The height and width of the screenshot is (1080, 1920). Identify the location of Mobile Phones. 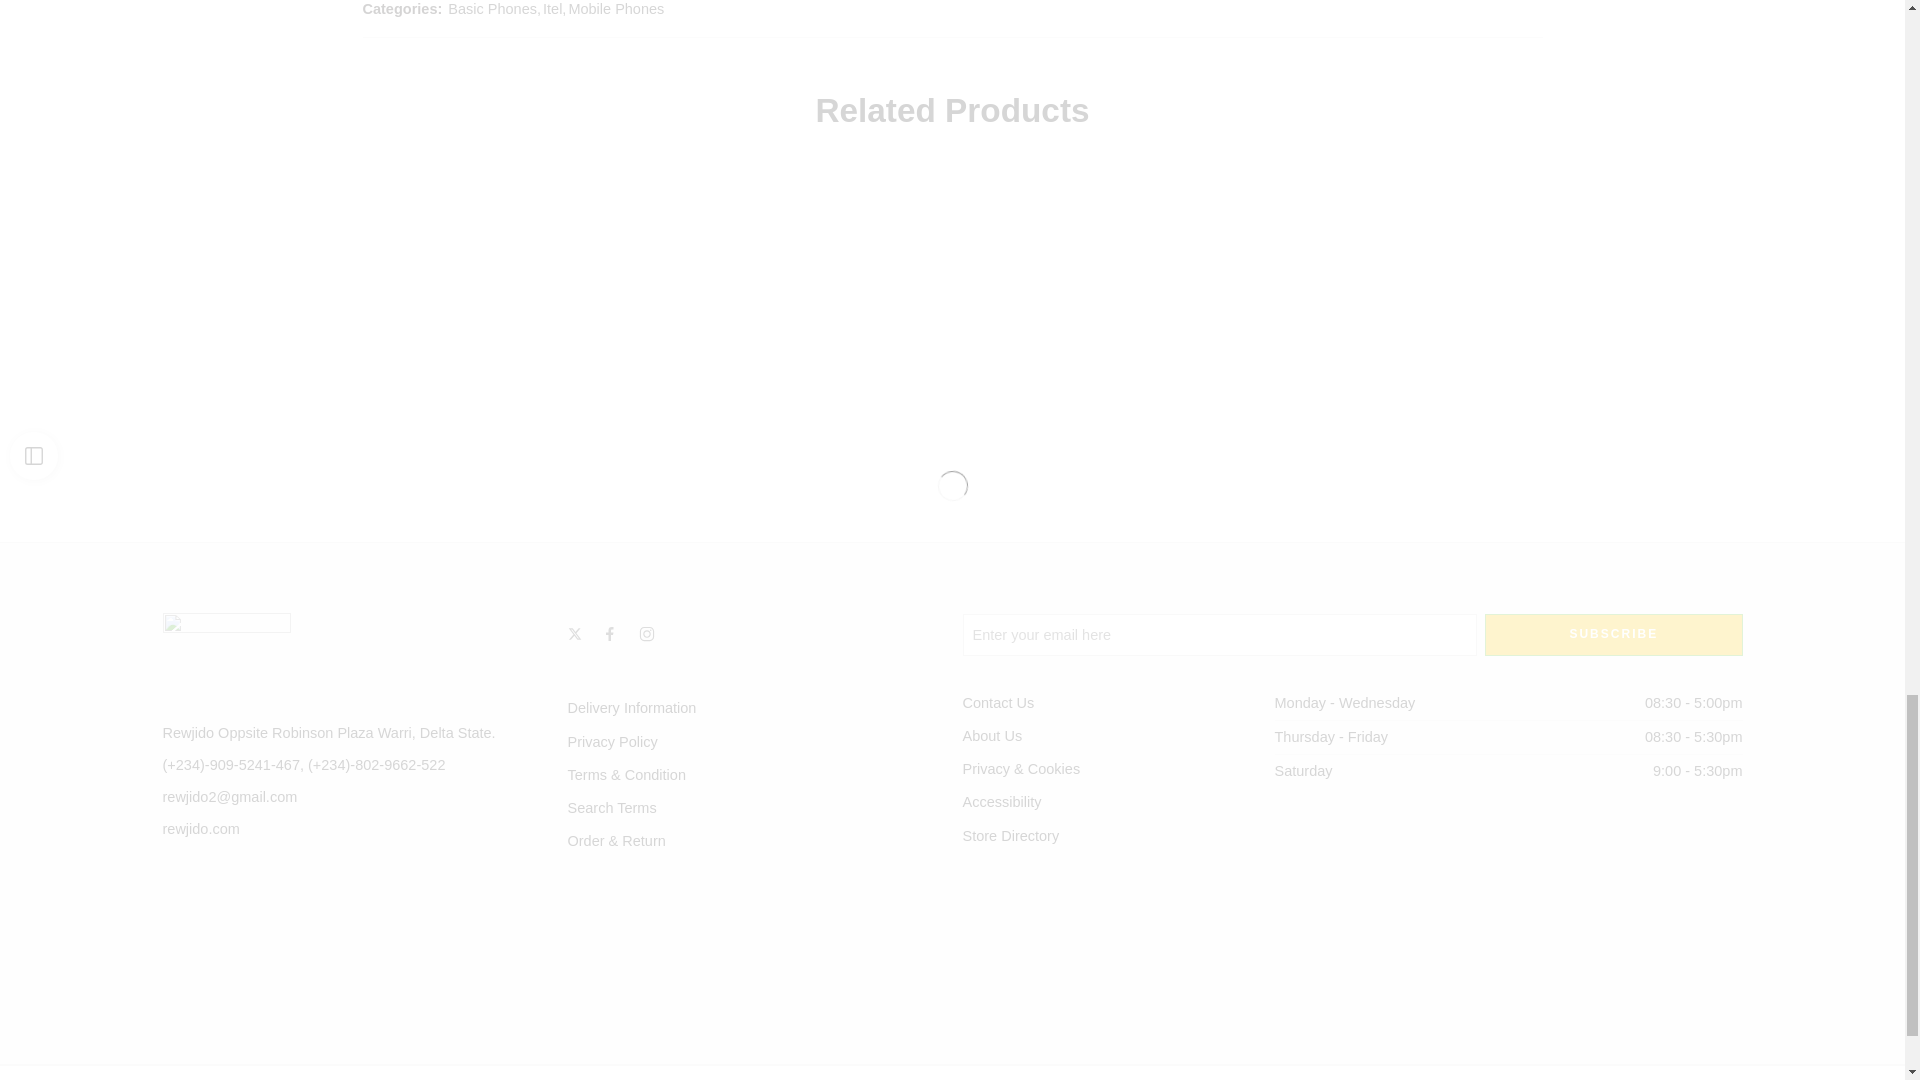
(616, 10).